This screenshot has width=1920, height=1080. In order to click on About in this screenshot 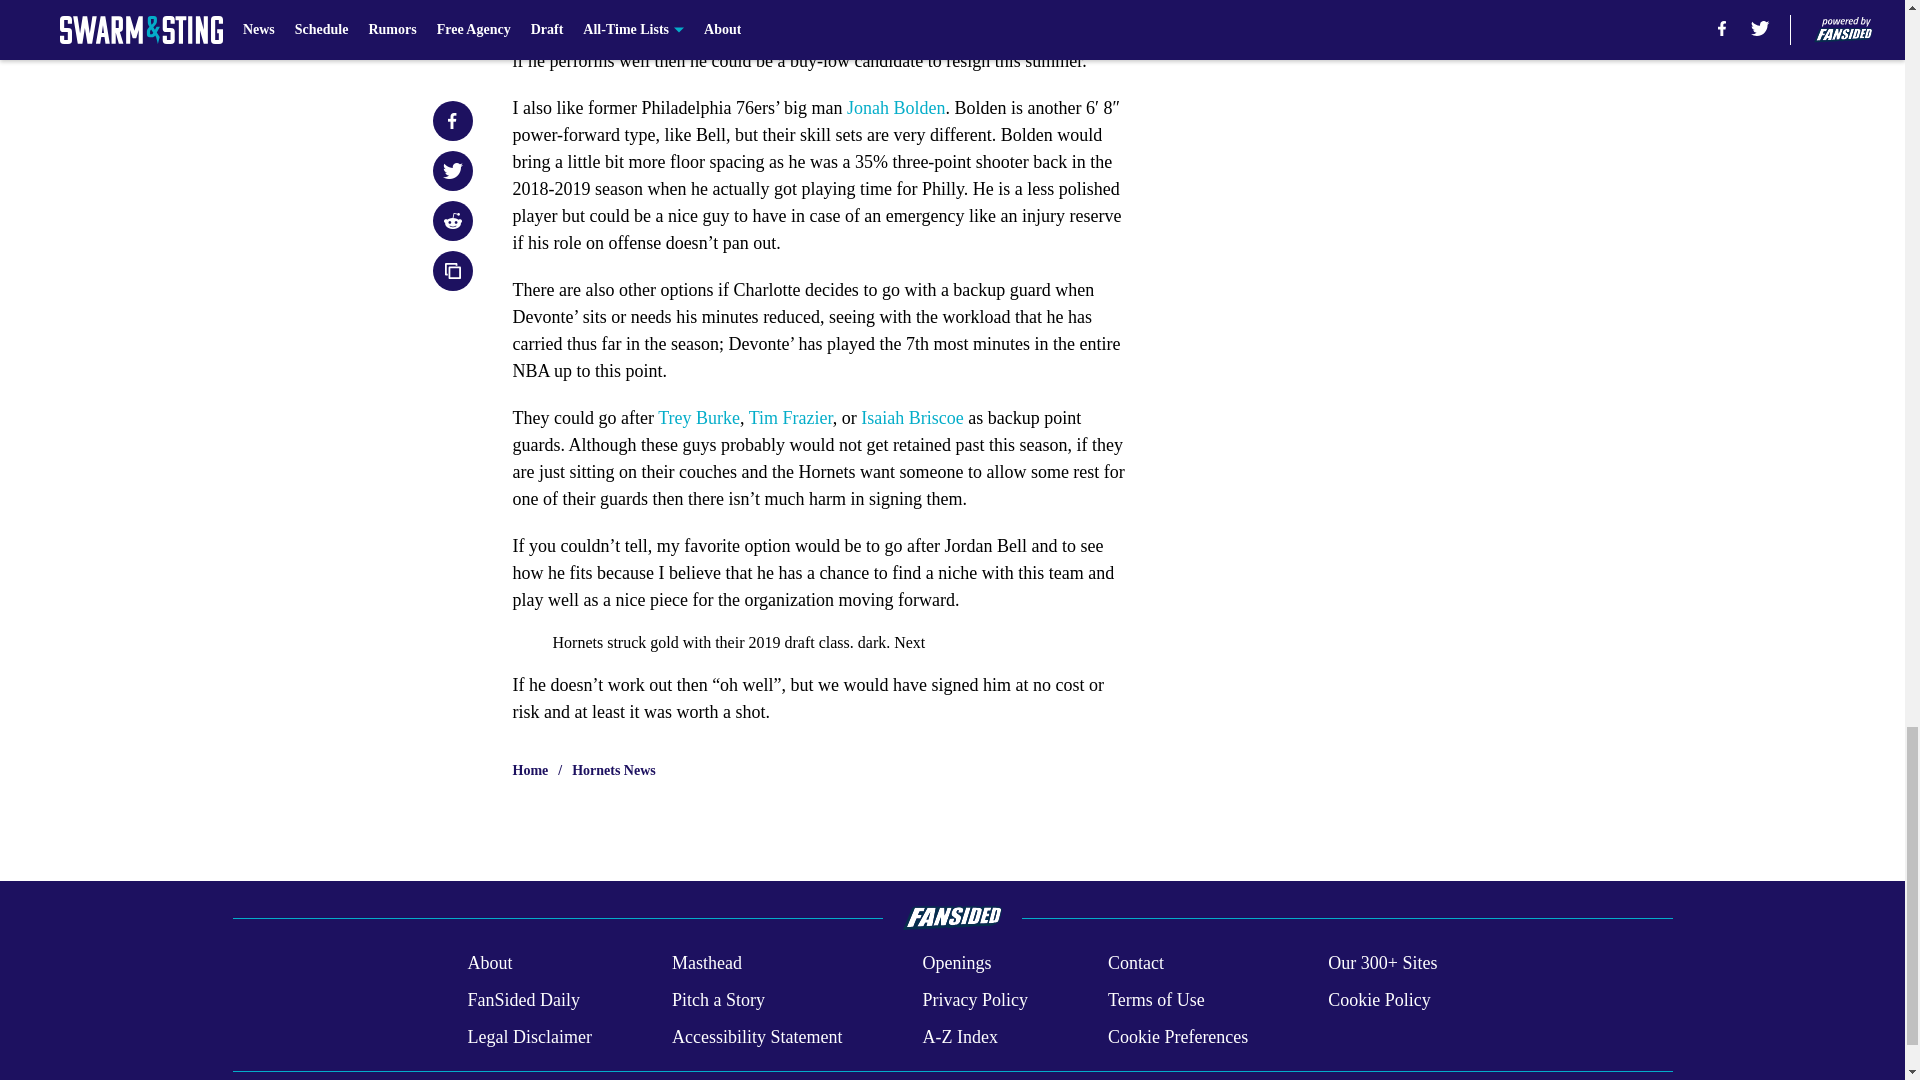, I will do `click(489, 964)`.